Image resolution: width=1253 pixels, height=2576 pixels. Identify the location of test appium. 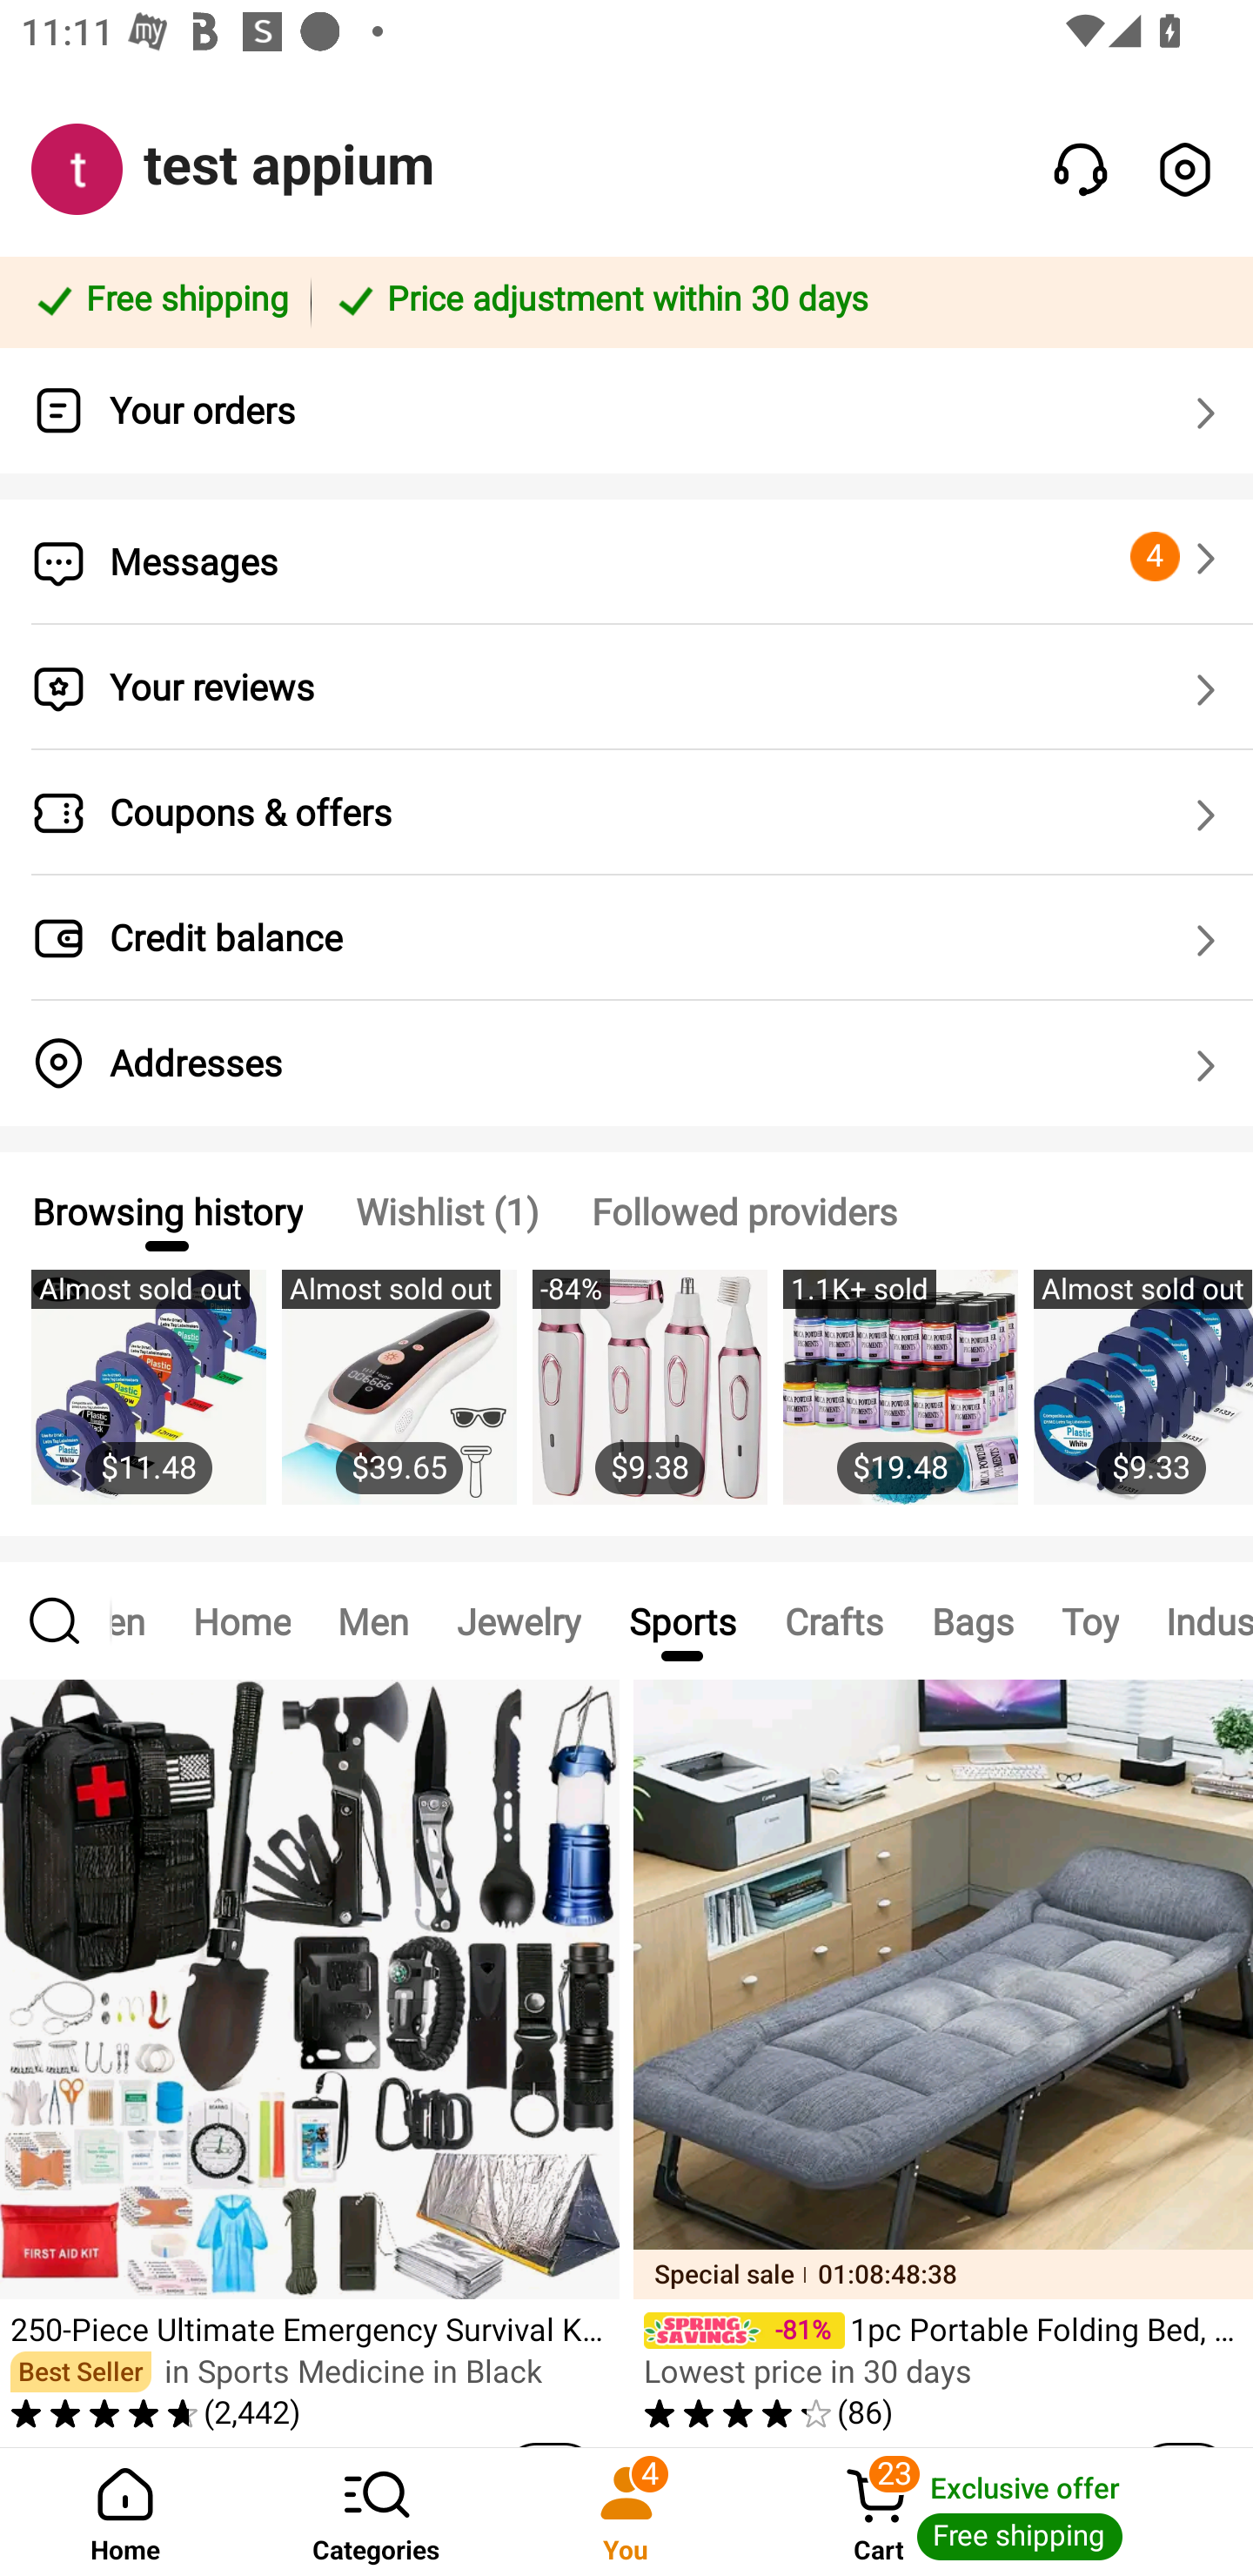
(289, 165).